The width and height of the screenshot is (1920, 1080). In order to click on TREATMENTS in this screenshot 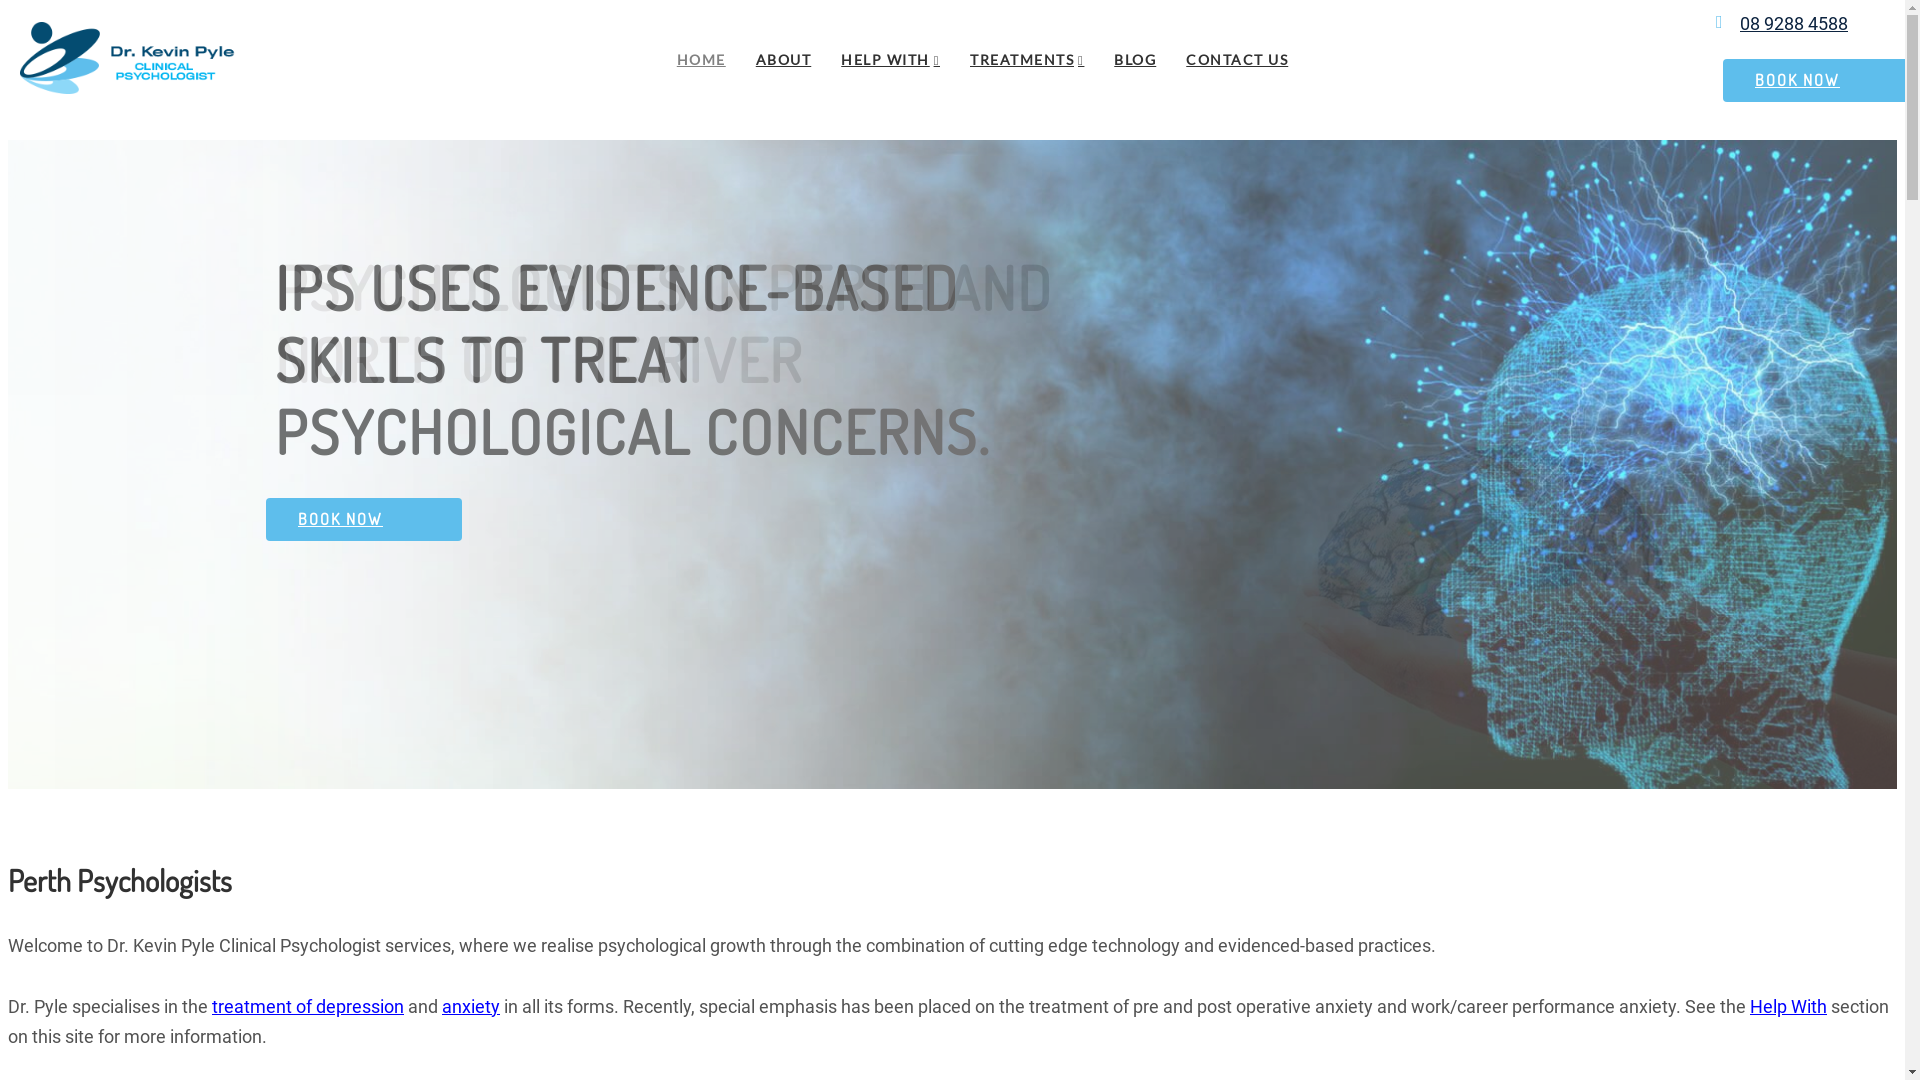, I will do `click(1027, 60)`.